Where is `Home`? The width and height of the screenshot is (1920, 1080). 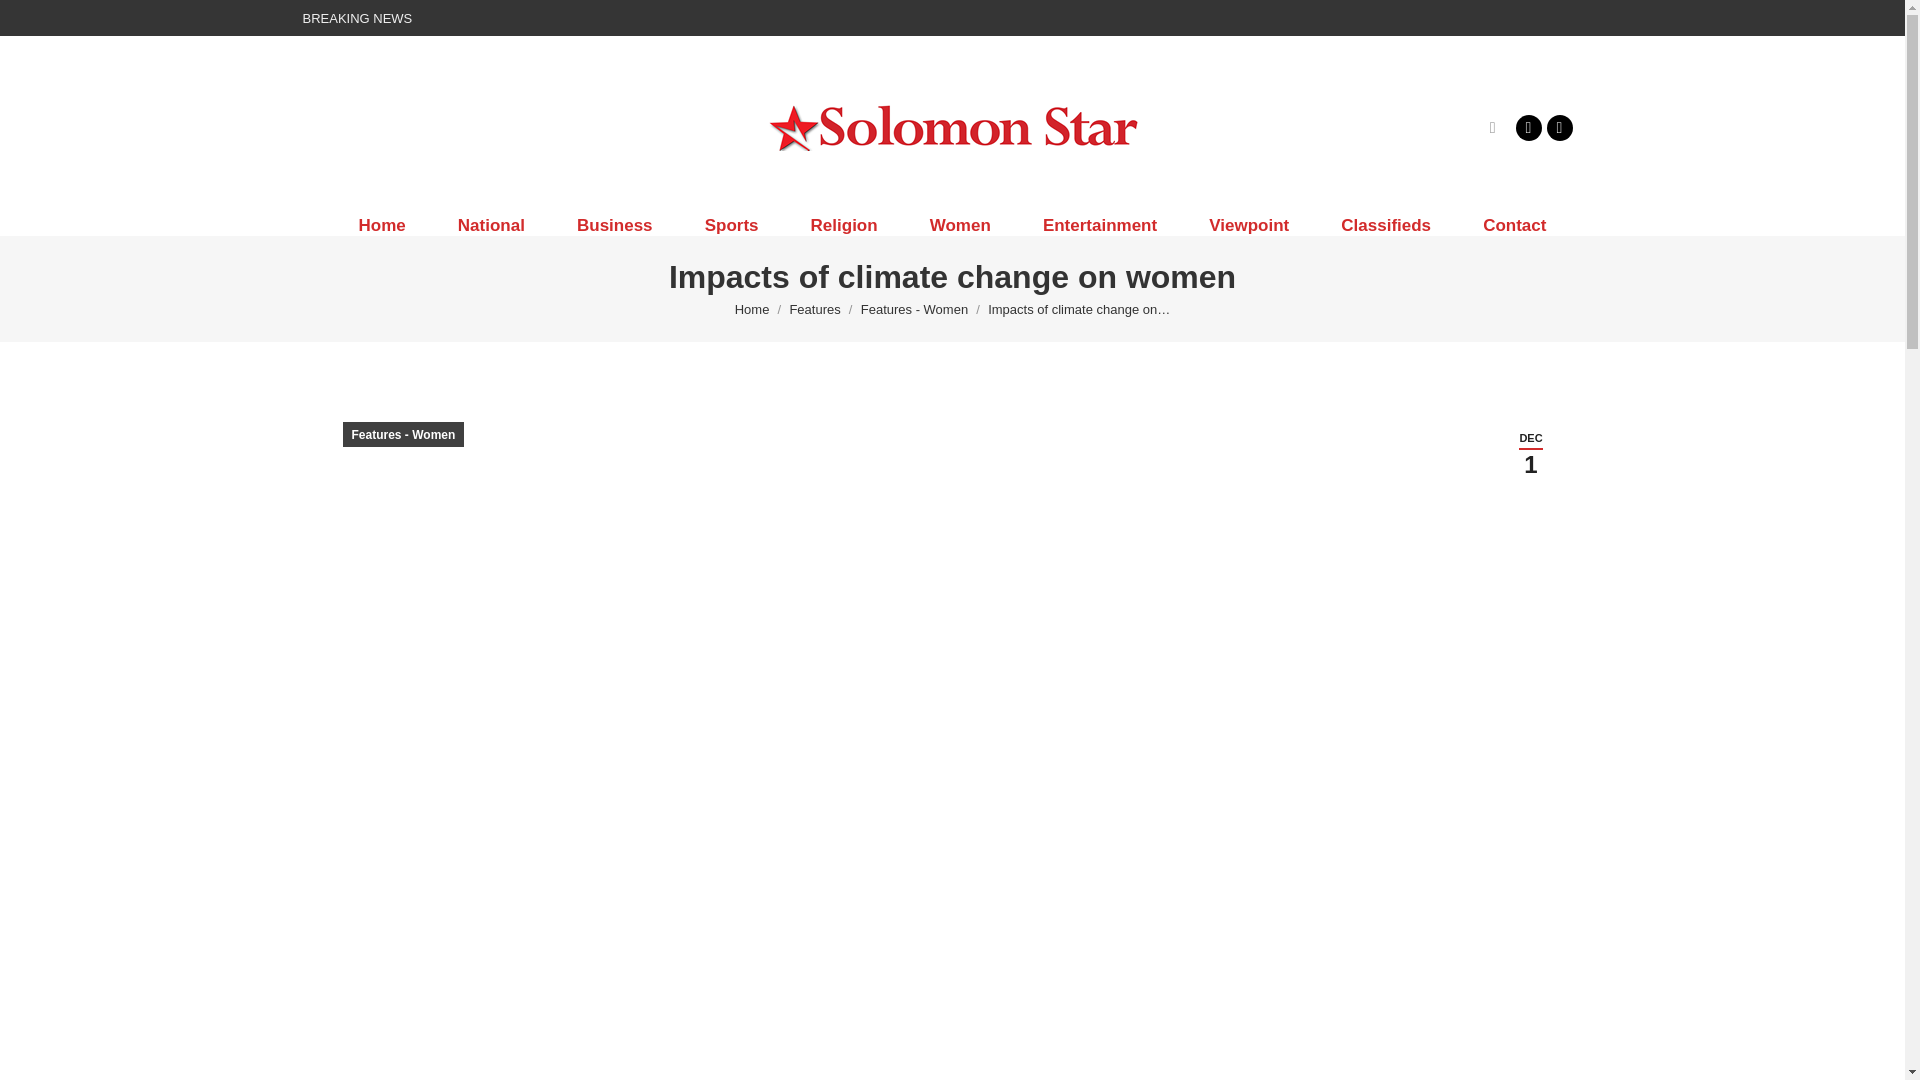 Home is located at coordinates (381, 225).